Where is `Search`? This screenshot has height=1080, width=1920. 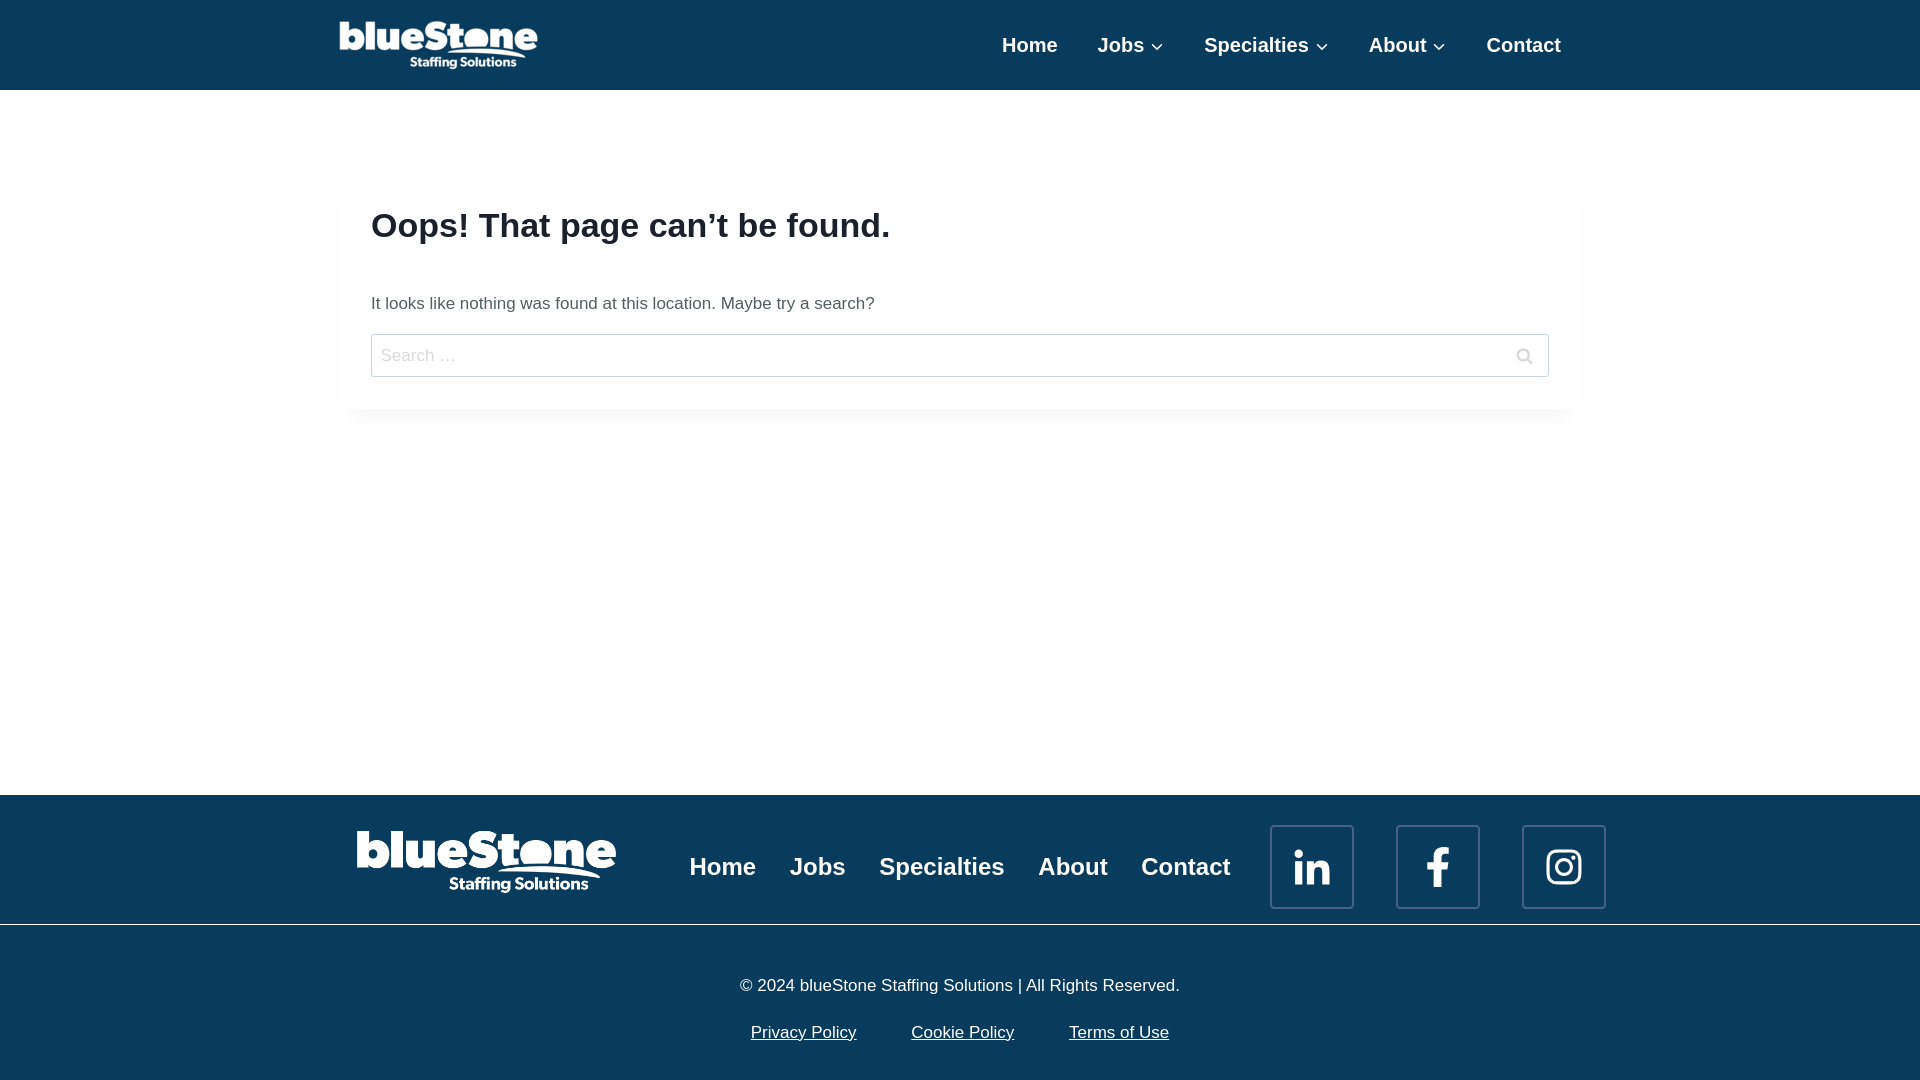 Search is located at coordinates (1524, 354).